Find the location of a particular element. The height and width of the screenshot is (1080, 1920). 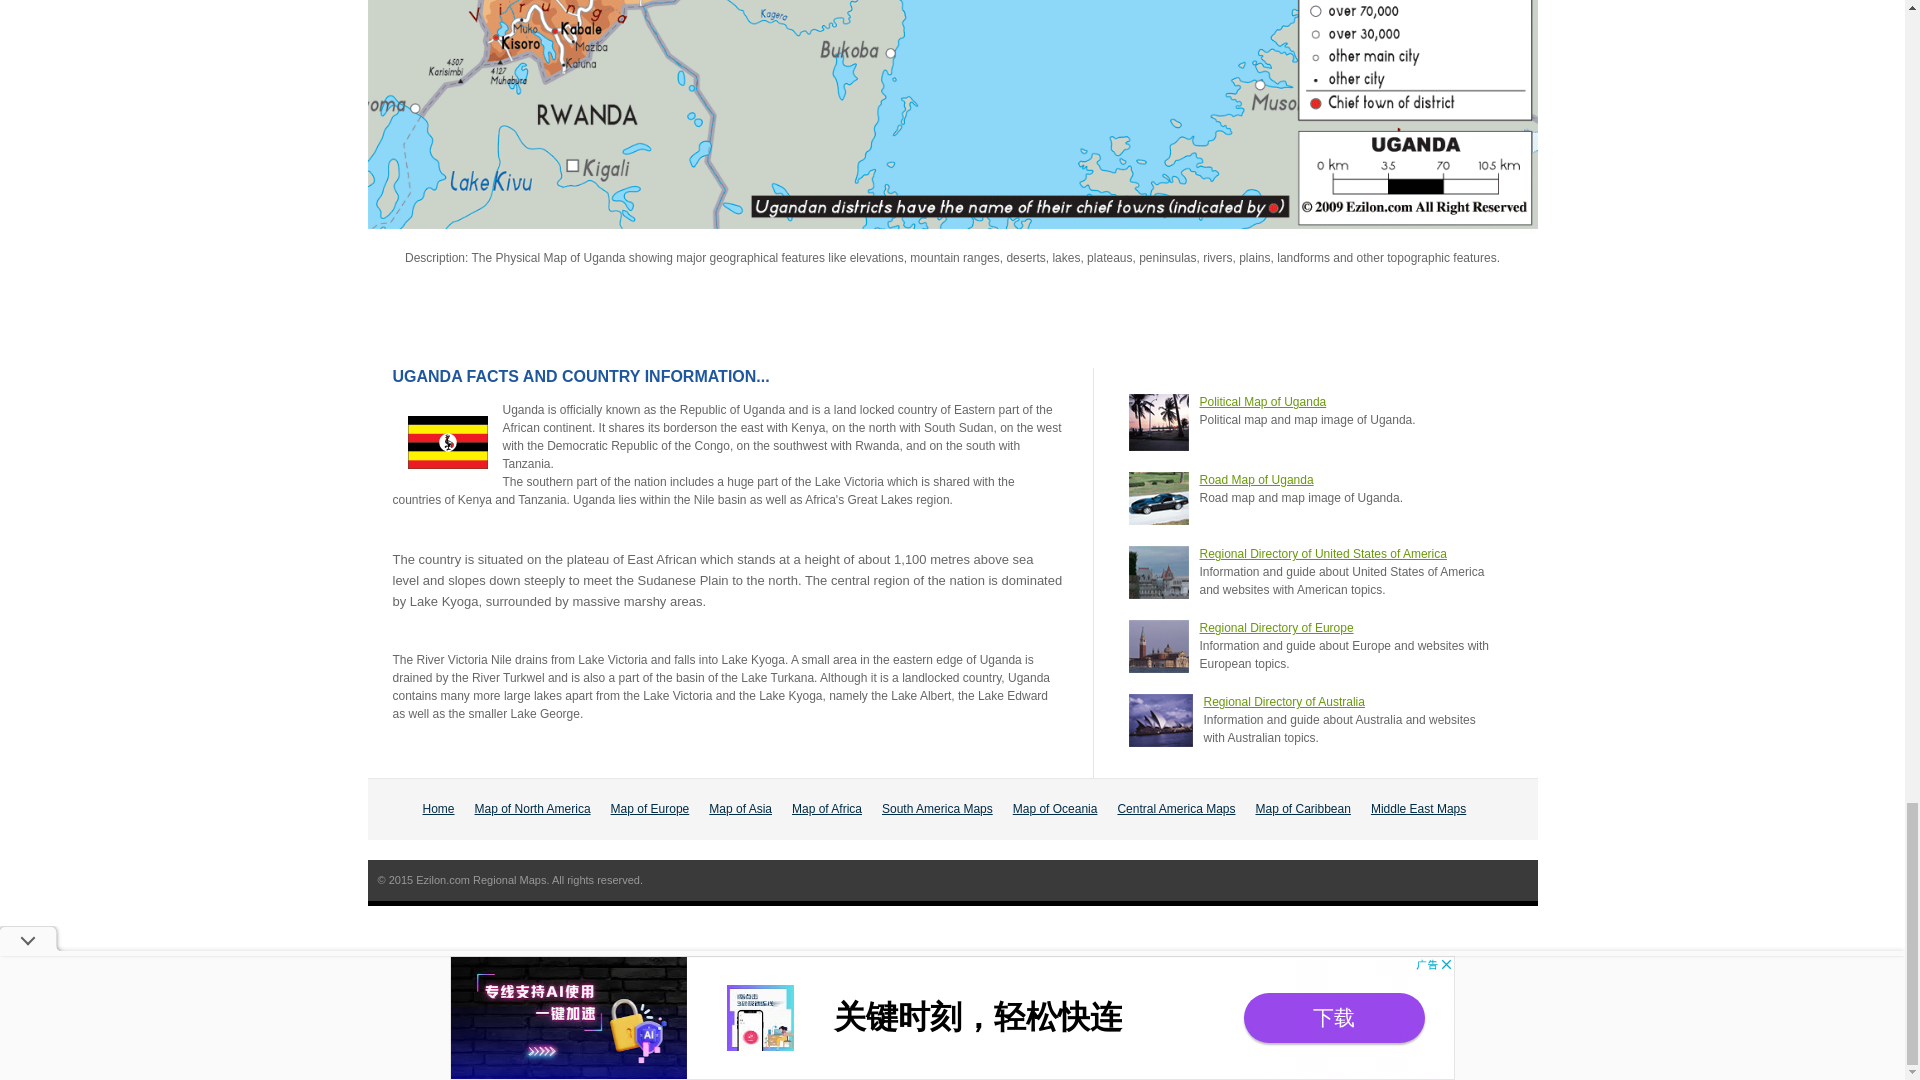

Map of Asia is located at coordinates (740, 809).